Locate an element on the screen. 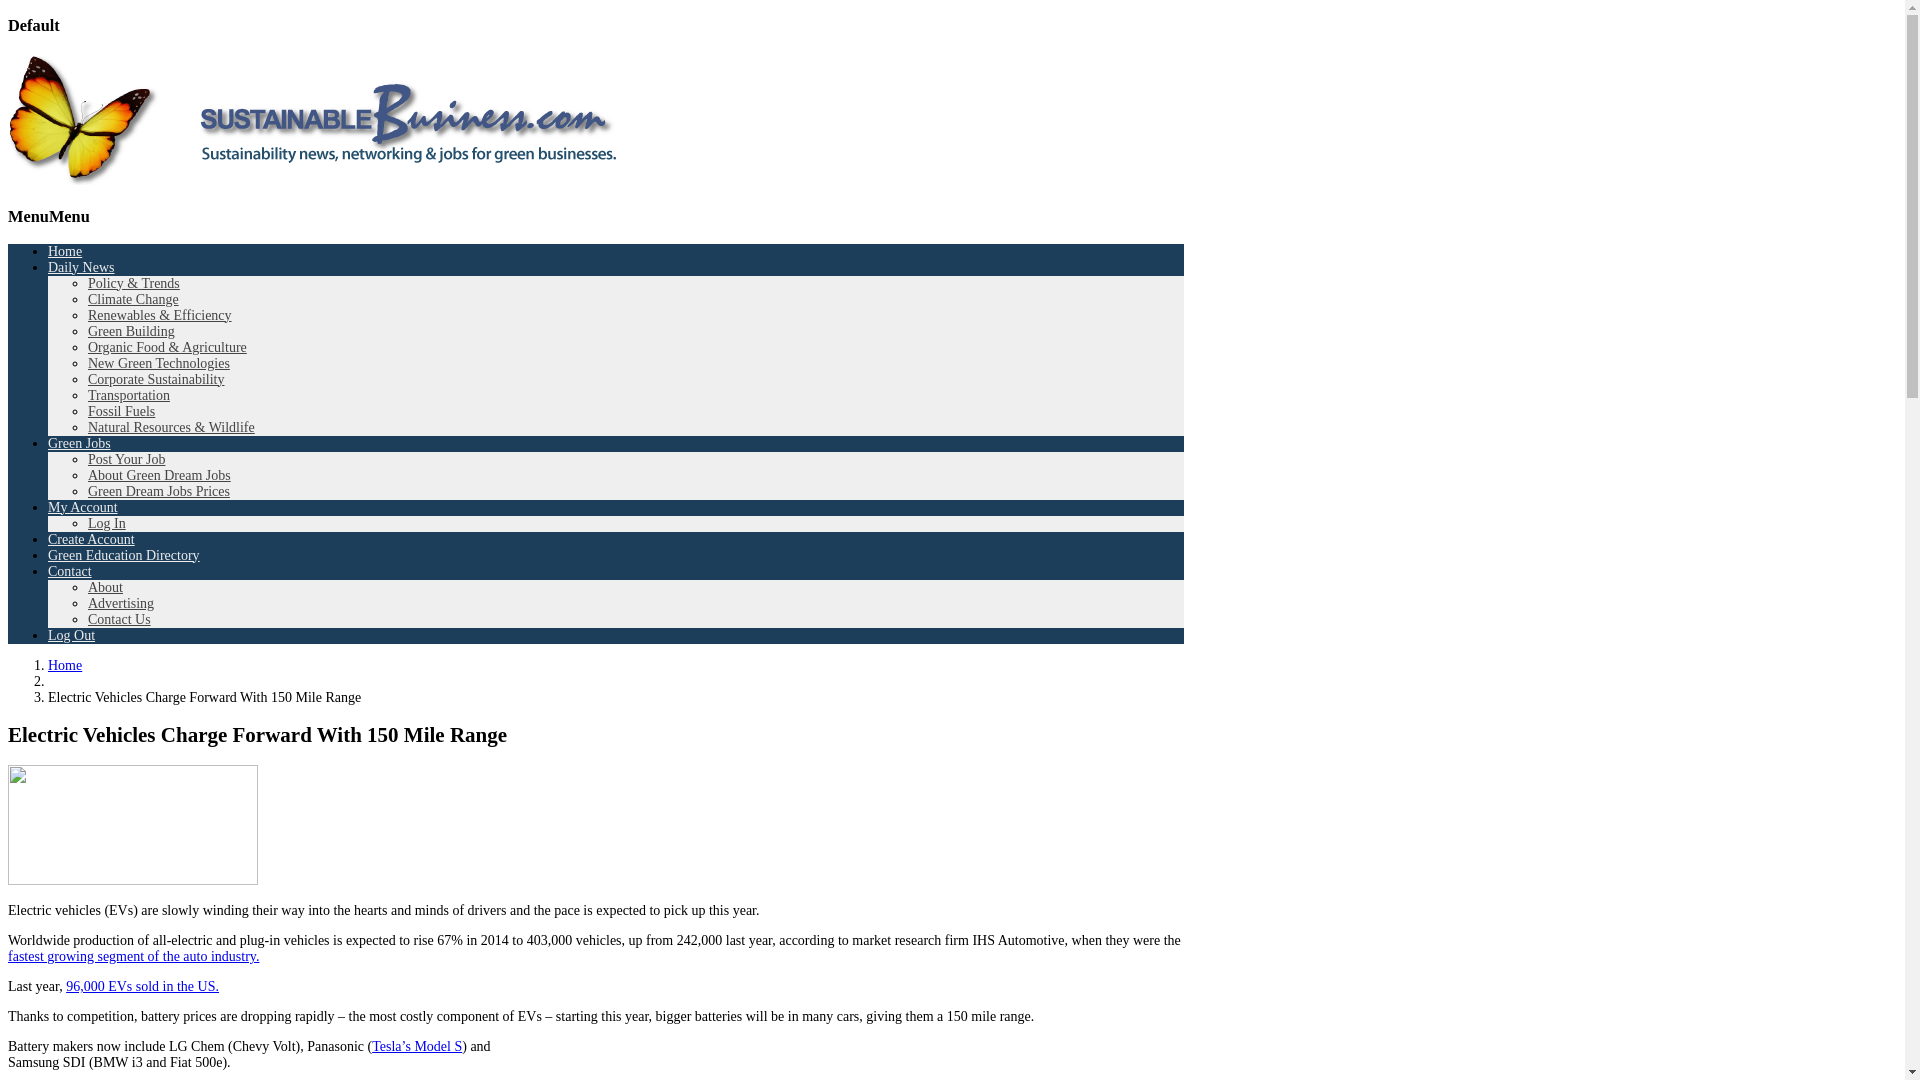  Contact Us is located at coordinates (120, 620).